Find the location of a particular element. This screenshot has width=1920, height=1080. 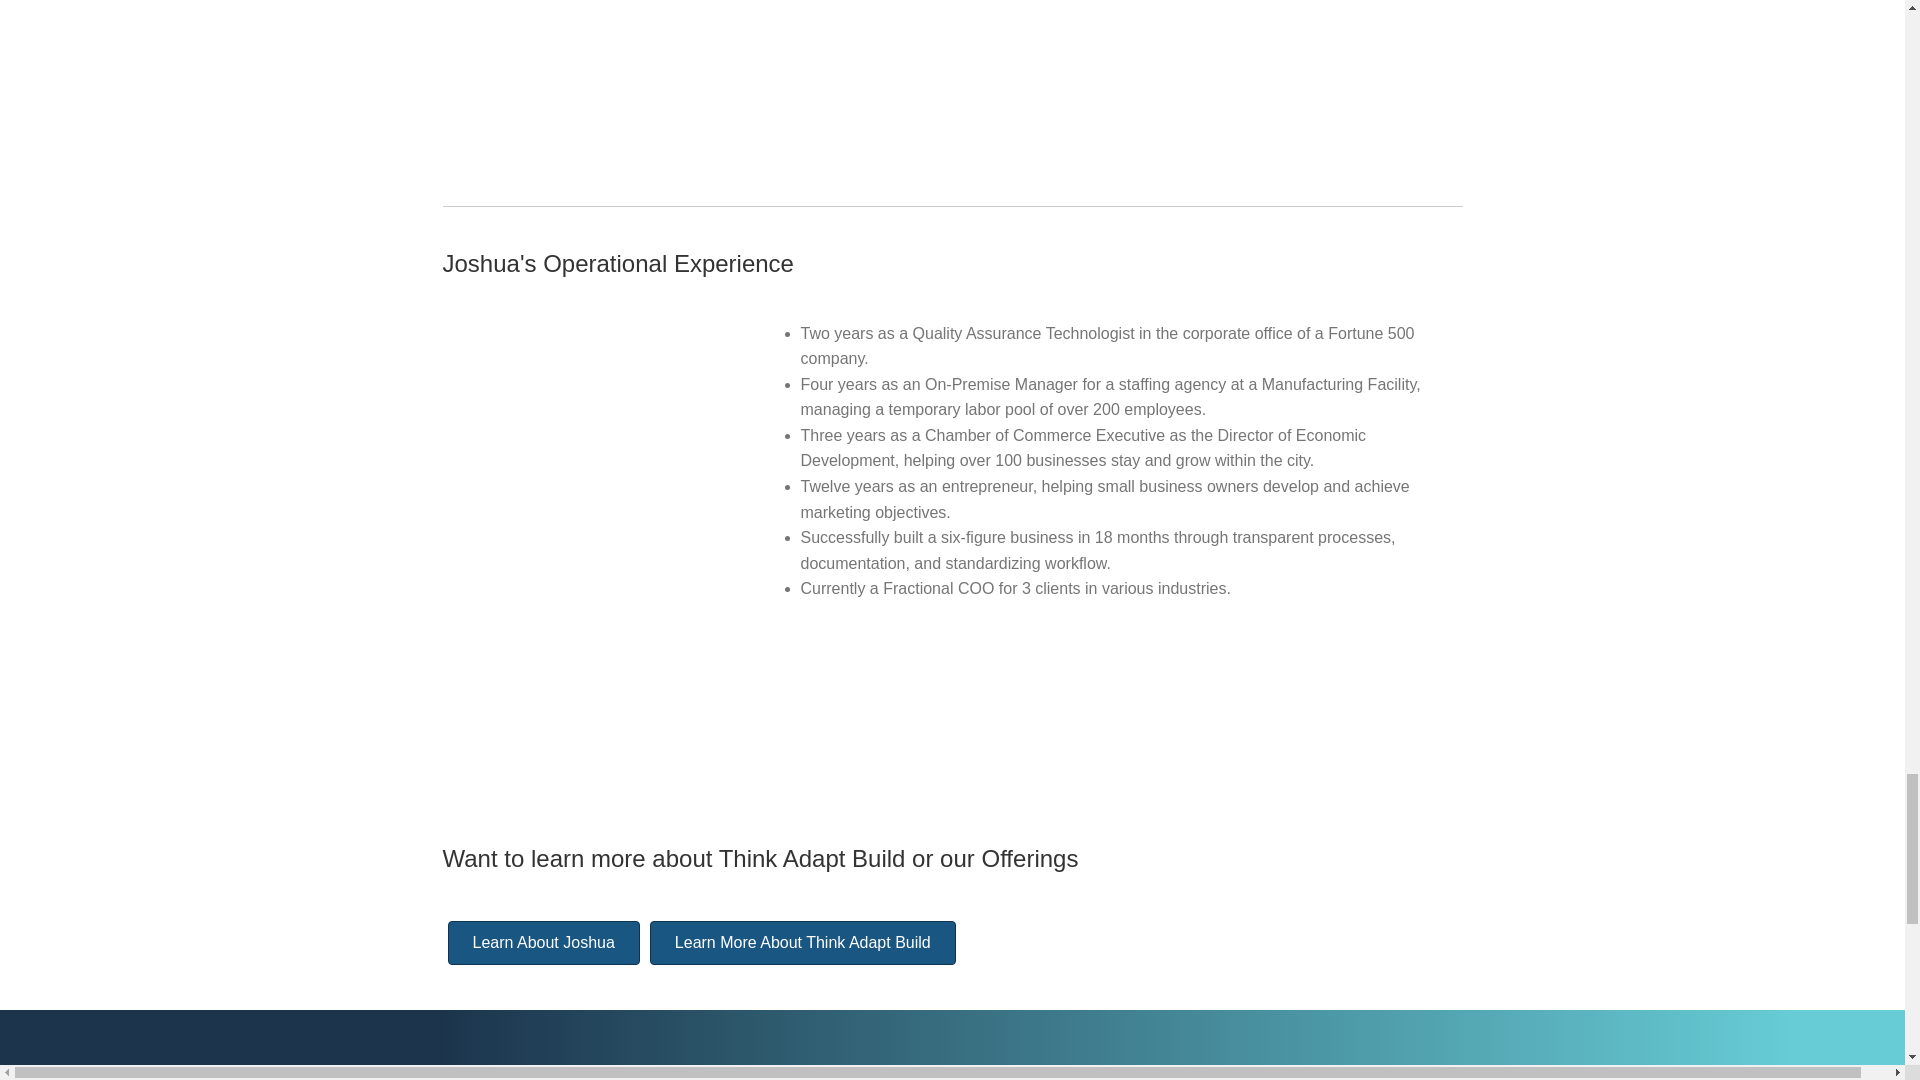

Learn About Joshua is located at coordinates (543, 943).